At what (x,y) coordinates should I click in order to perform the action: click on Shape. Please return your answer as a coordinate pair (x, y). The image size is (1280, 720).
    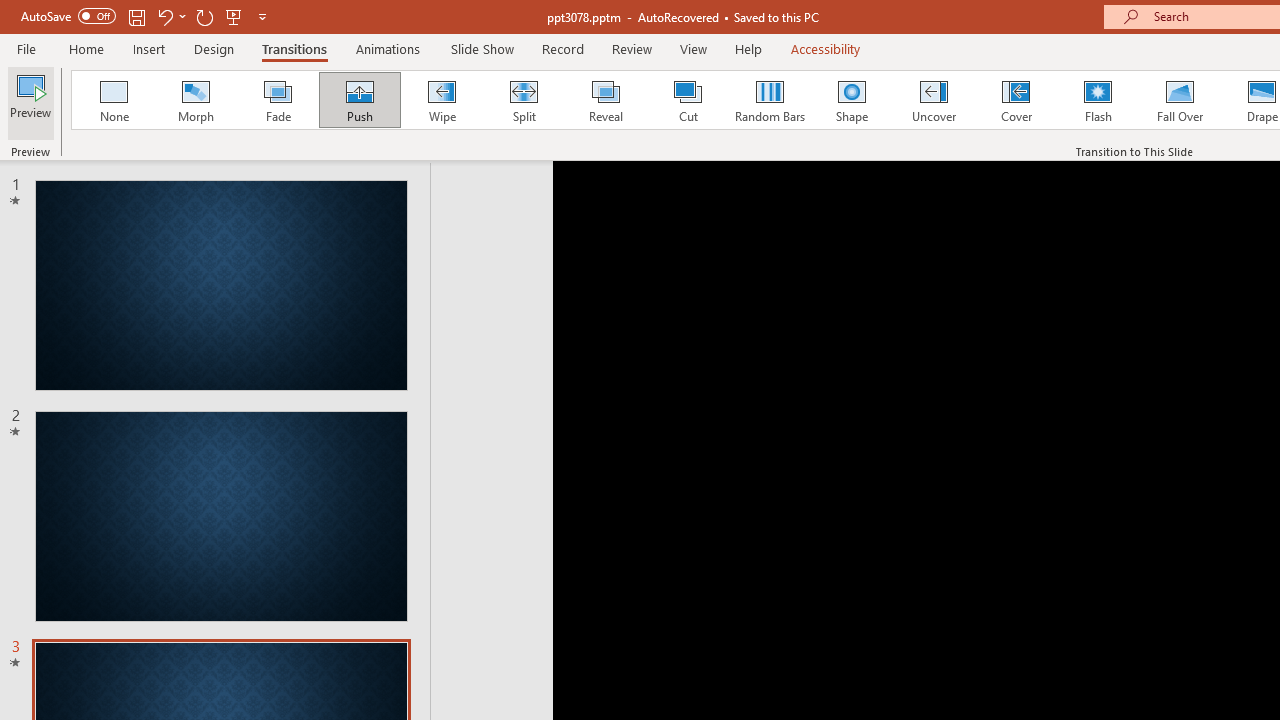
    Looking at the image, I should click on (852, 100).